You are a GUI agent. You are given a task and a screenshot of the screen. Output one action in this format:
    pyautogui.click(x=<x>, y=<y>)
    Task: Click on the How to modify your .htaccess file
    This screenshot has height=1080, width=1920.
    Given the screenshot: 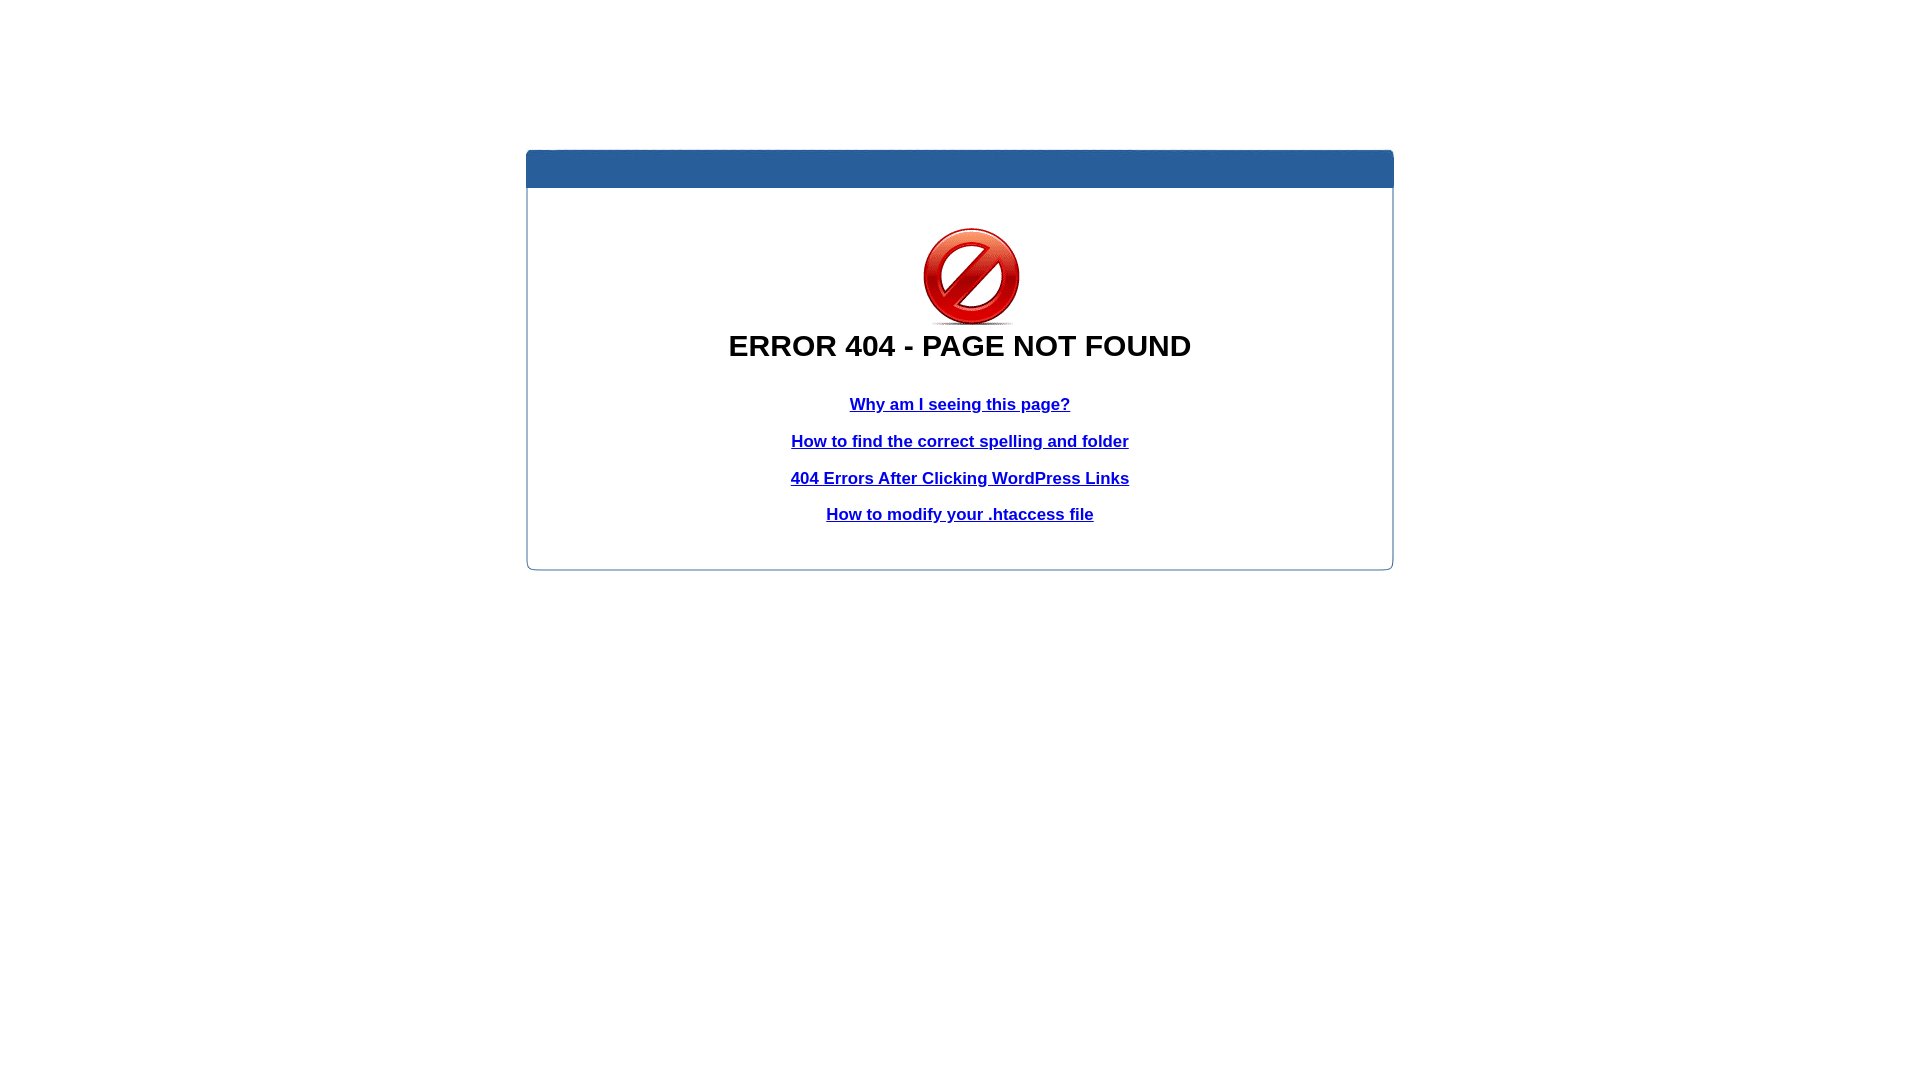 What is the action you would take?
    pyautogui.click(x=960, y=514)
    